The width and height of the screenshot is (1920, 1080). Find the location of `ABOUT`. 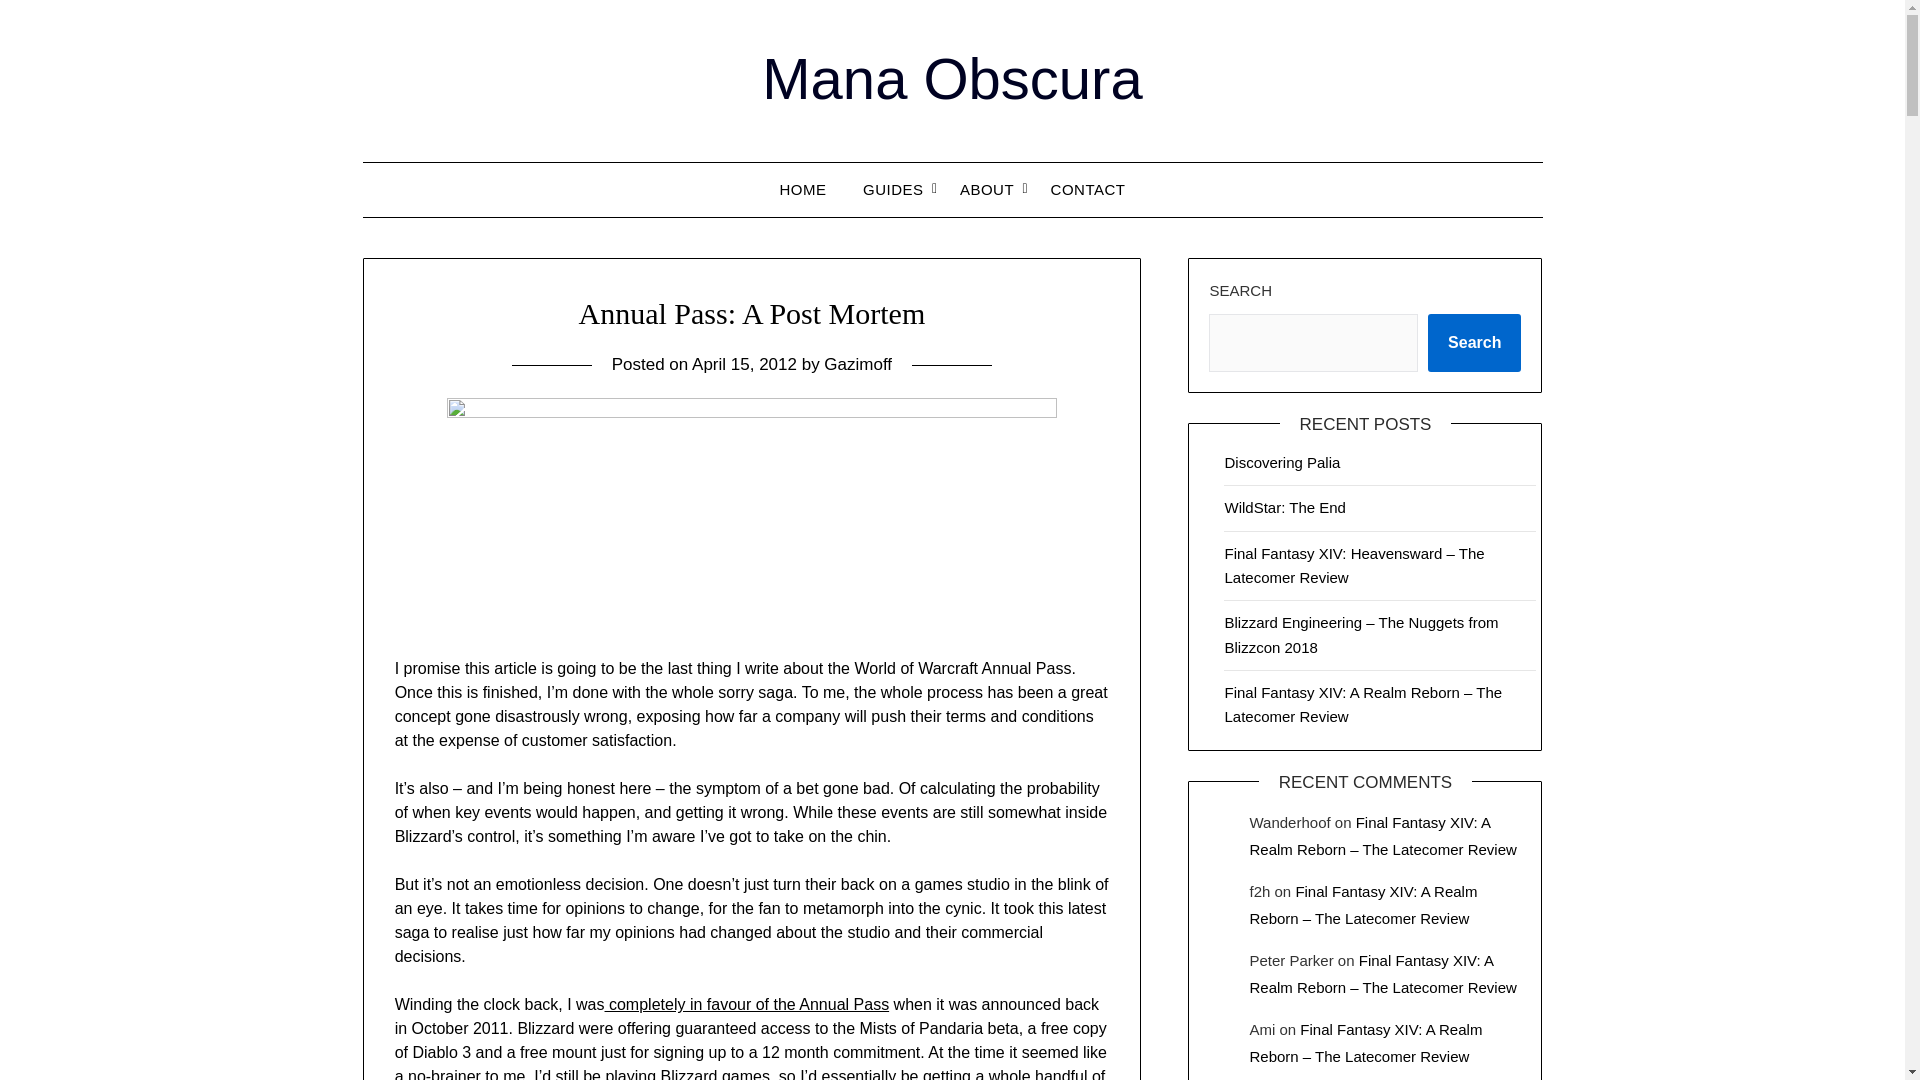

ABOUT is located at coordinates (986, 190).